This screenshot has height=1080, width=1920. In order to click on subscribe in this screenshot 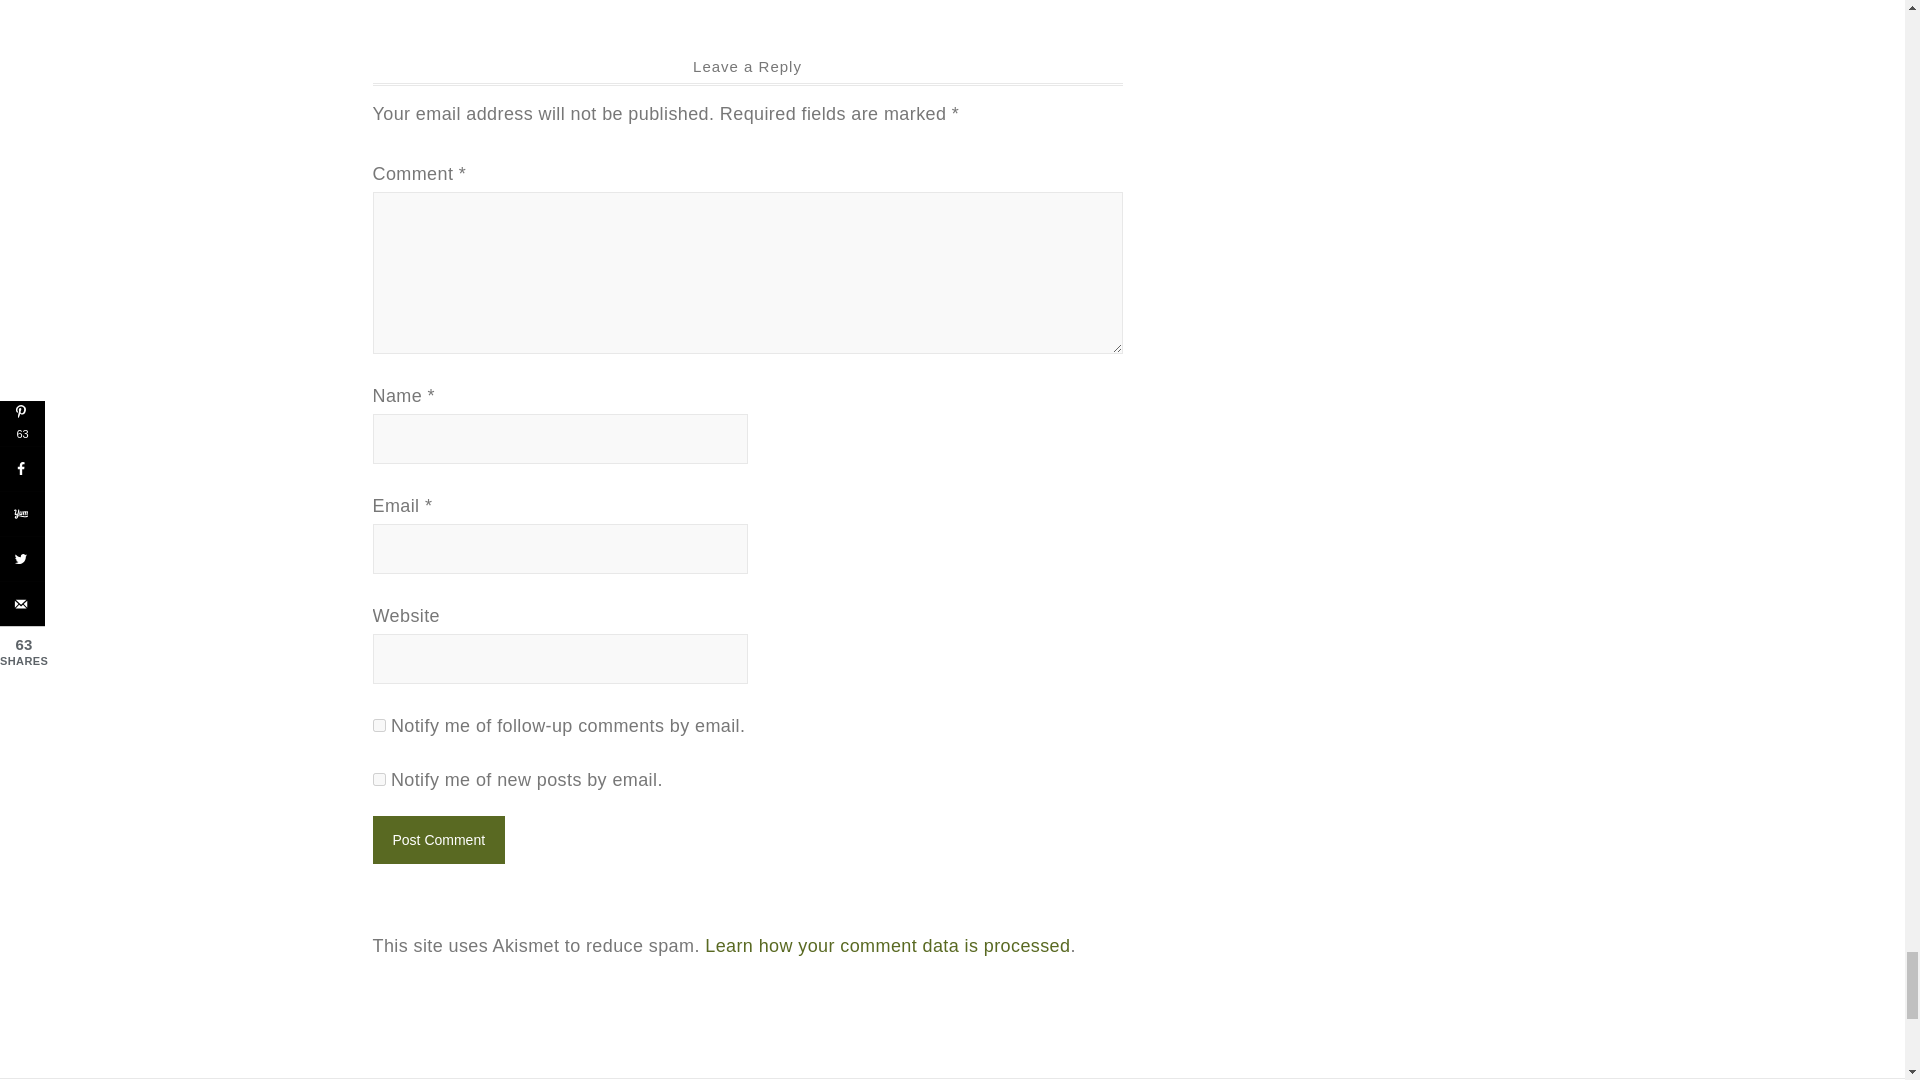, I will do `click(378, 780)`.